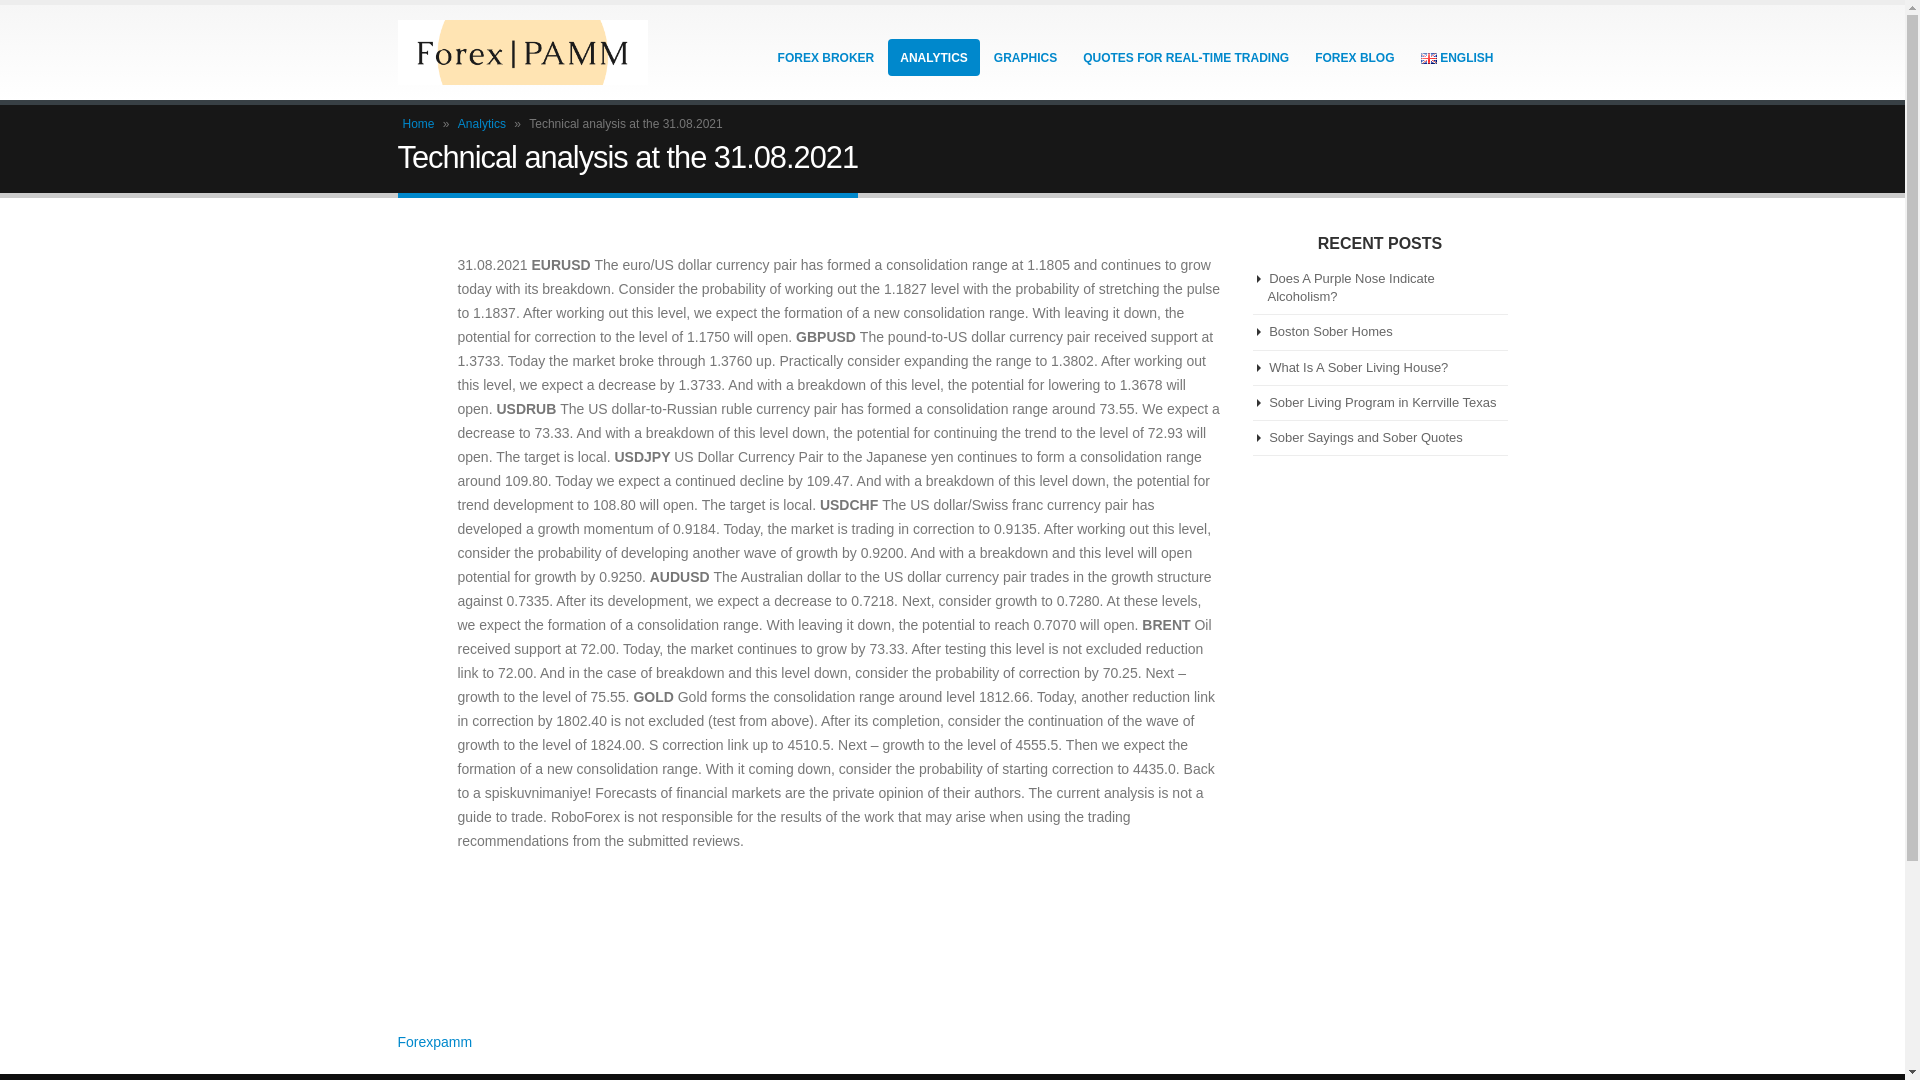 The width and height of the screenshot is (1920, 1080). What do you see at coordinates (1186, 56) in the screenshot?
I see `QUOTES FOR REAL-TIME TRADING` at bounding box center [1186, 56].